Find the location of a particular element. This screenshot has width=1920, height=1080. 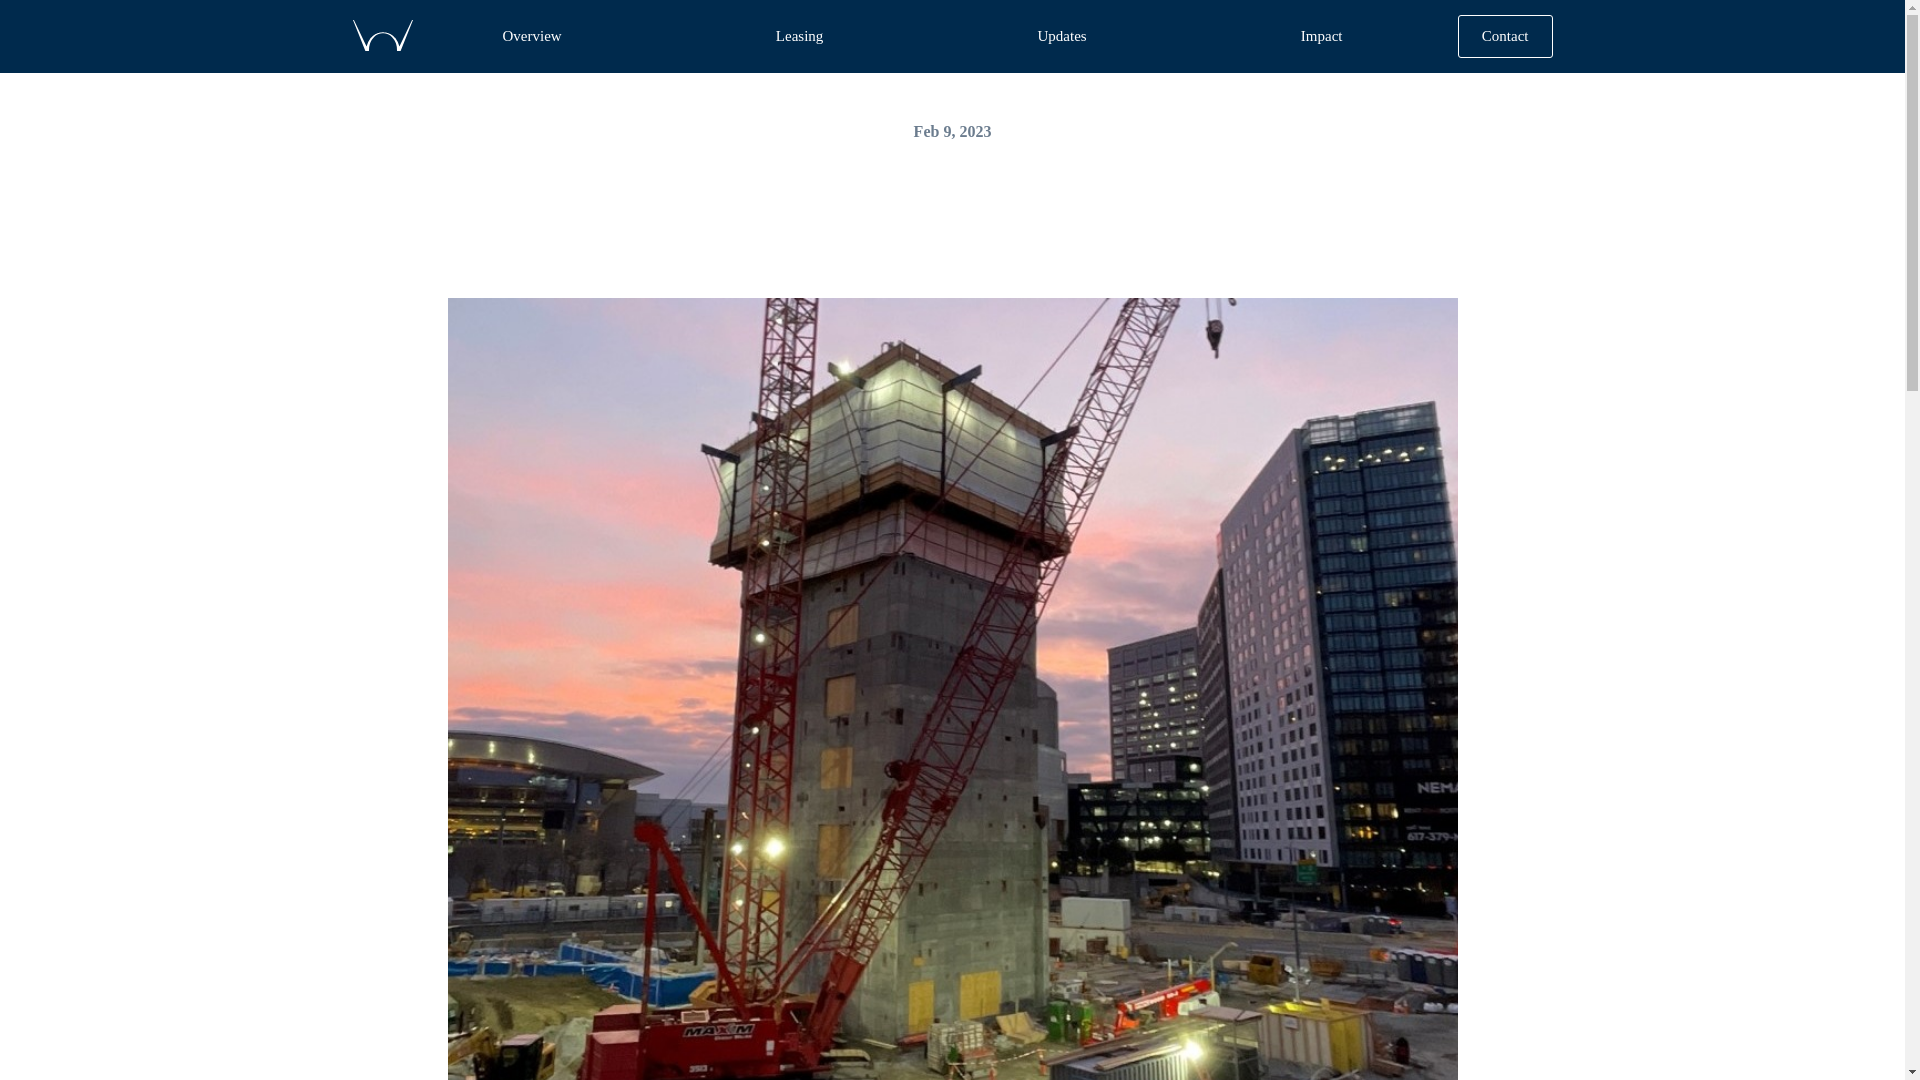

Overview is located at coordinates (532, 41).